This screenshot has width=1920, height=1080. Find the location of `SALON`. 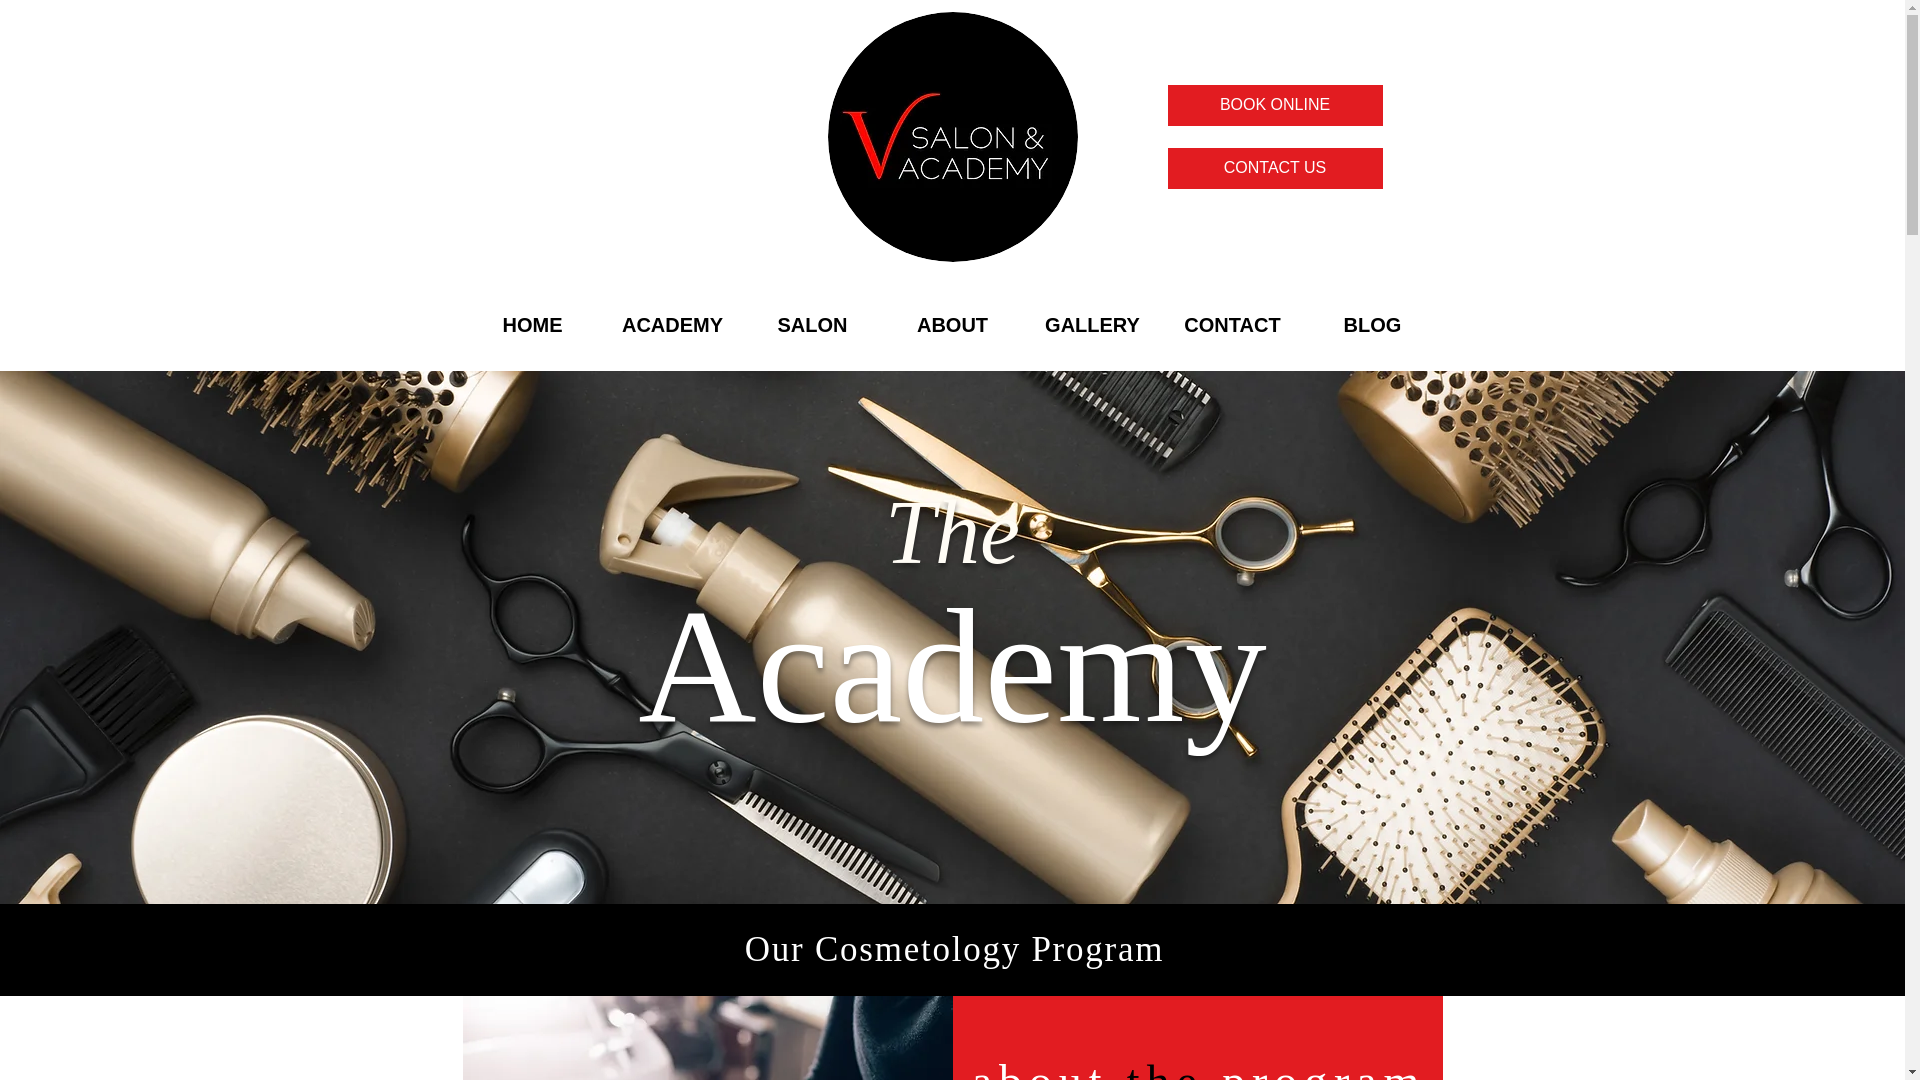

SALON is located at coordinates (811, 325).